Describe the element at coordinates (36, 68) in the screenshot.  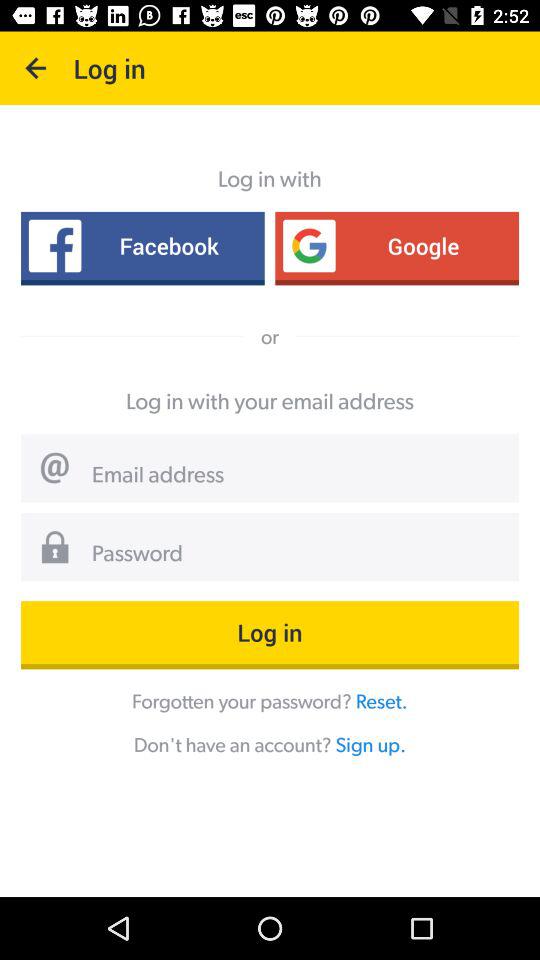
I see `open item to the left of log in` at that location.